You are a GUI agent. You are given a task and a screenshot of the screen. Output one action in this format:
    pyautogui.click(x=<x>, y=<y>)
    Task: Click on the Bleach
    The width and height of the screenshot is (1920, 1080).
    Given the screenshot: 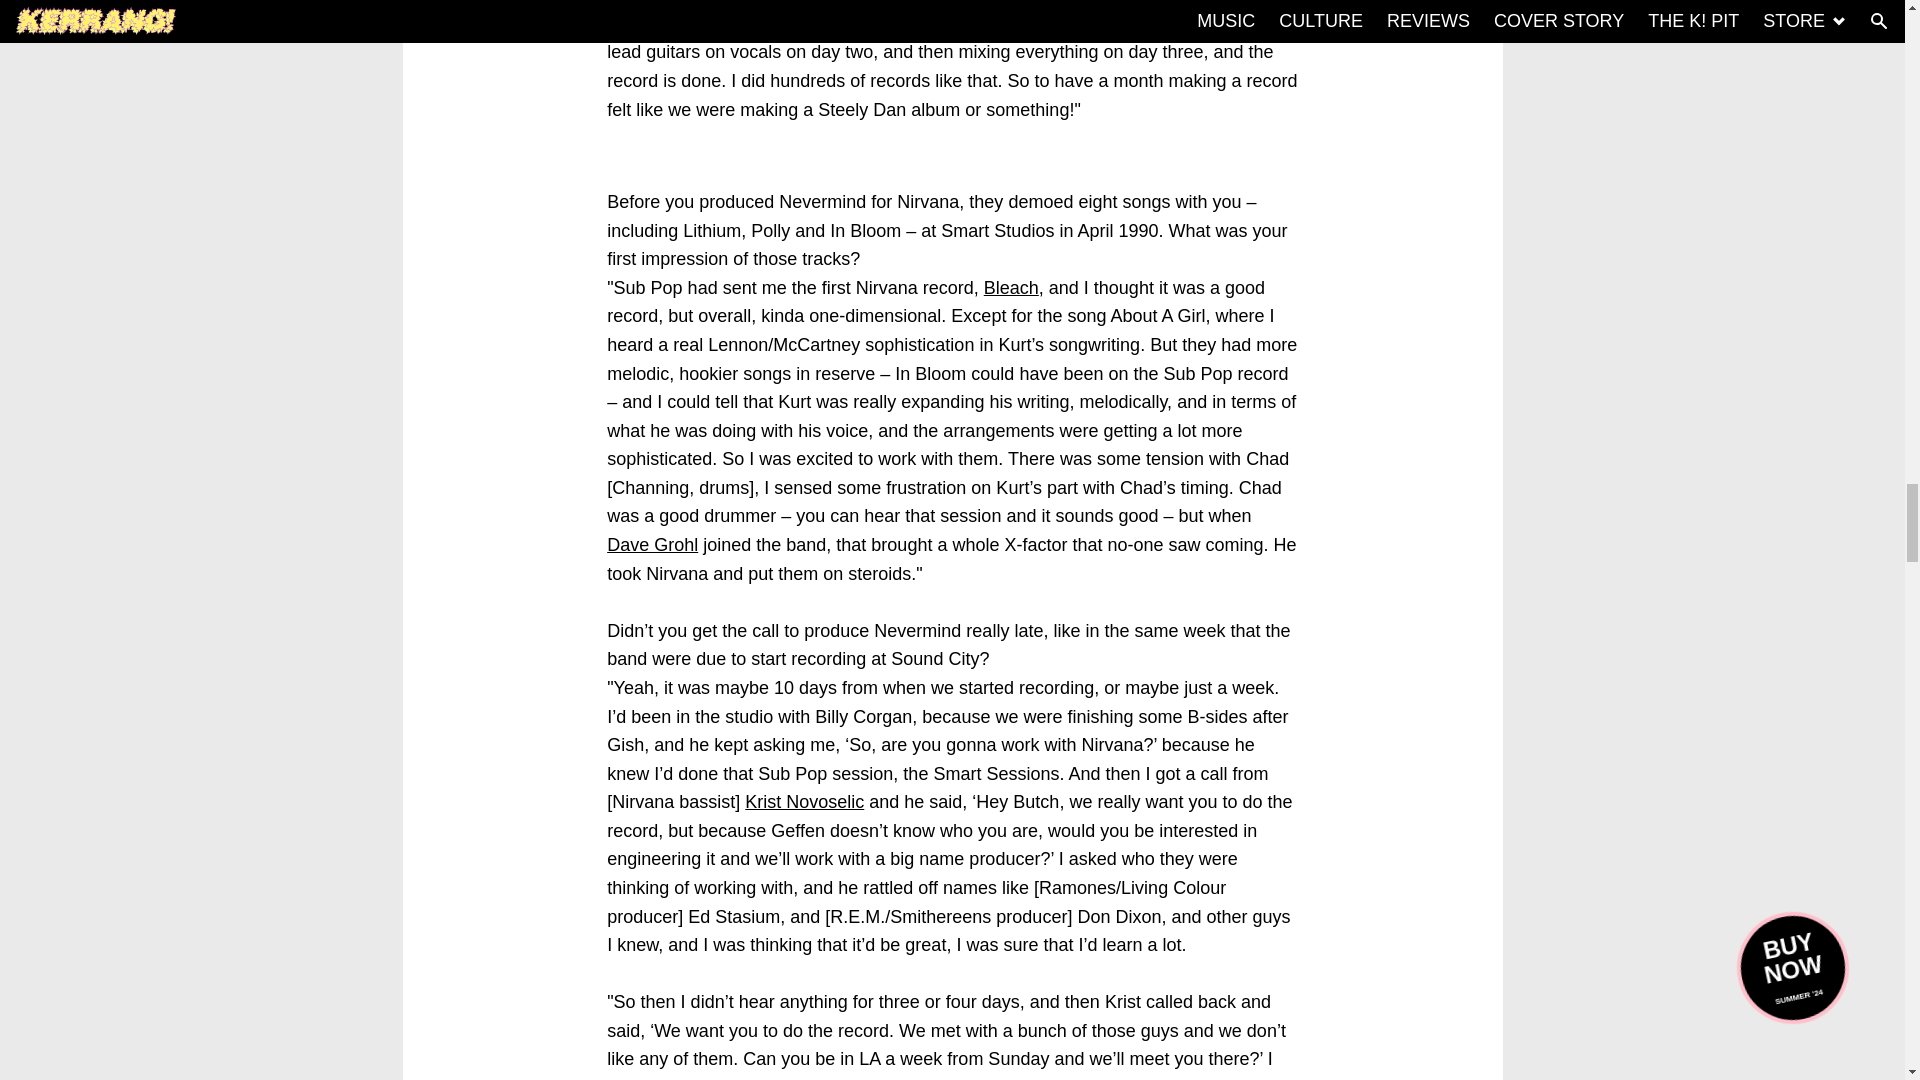 What is the action you would take?
    pyautogui.click(x=1010, y=288)
    